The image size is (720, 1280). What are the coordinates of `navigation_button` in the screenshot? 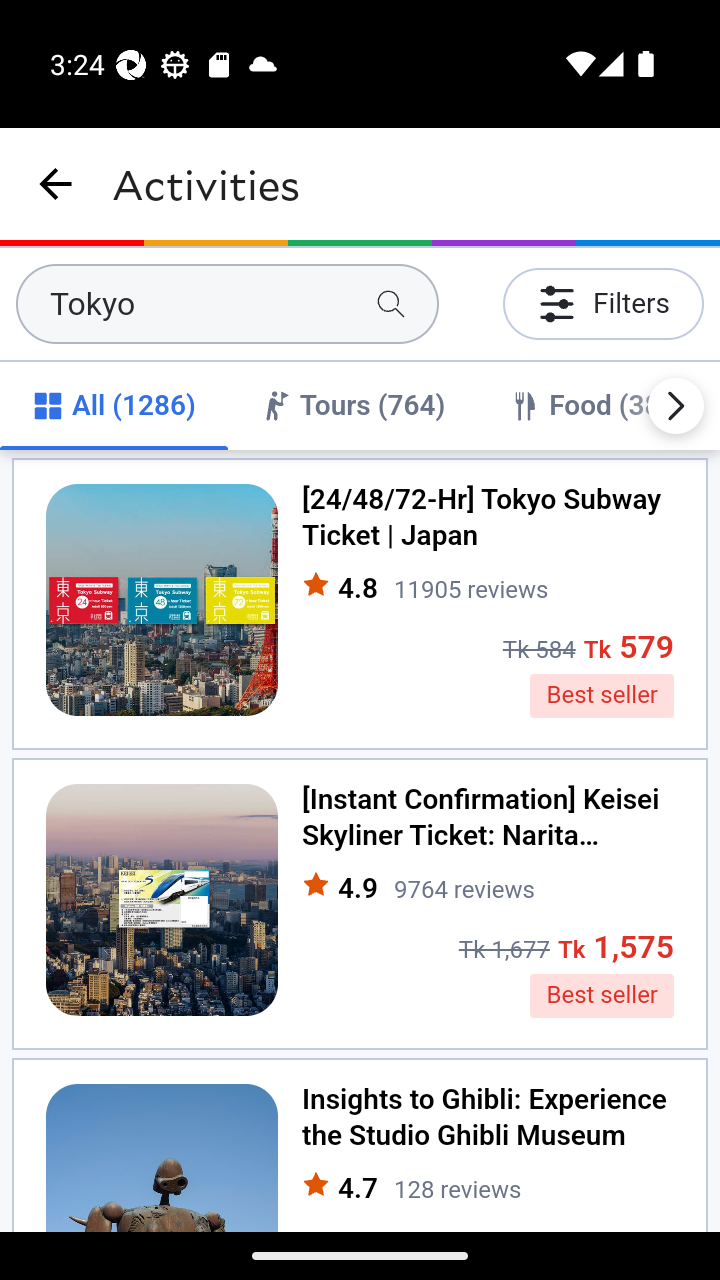 It's located at (56, 184).